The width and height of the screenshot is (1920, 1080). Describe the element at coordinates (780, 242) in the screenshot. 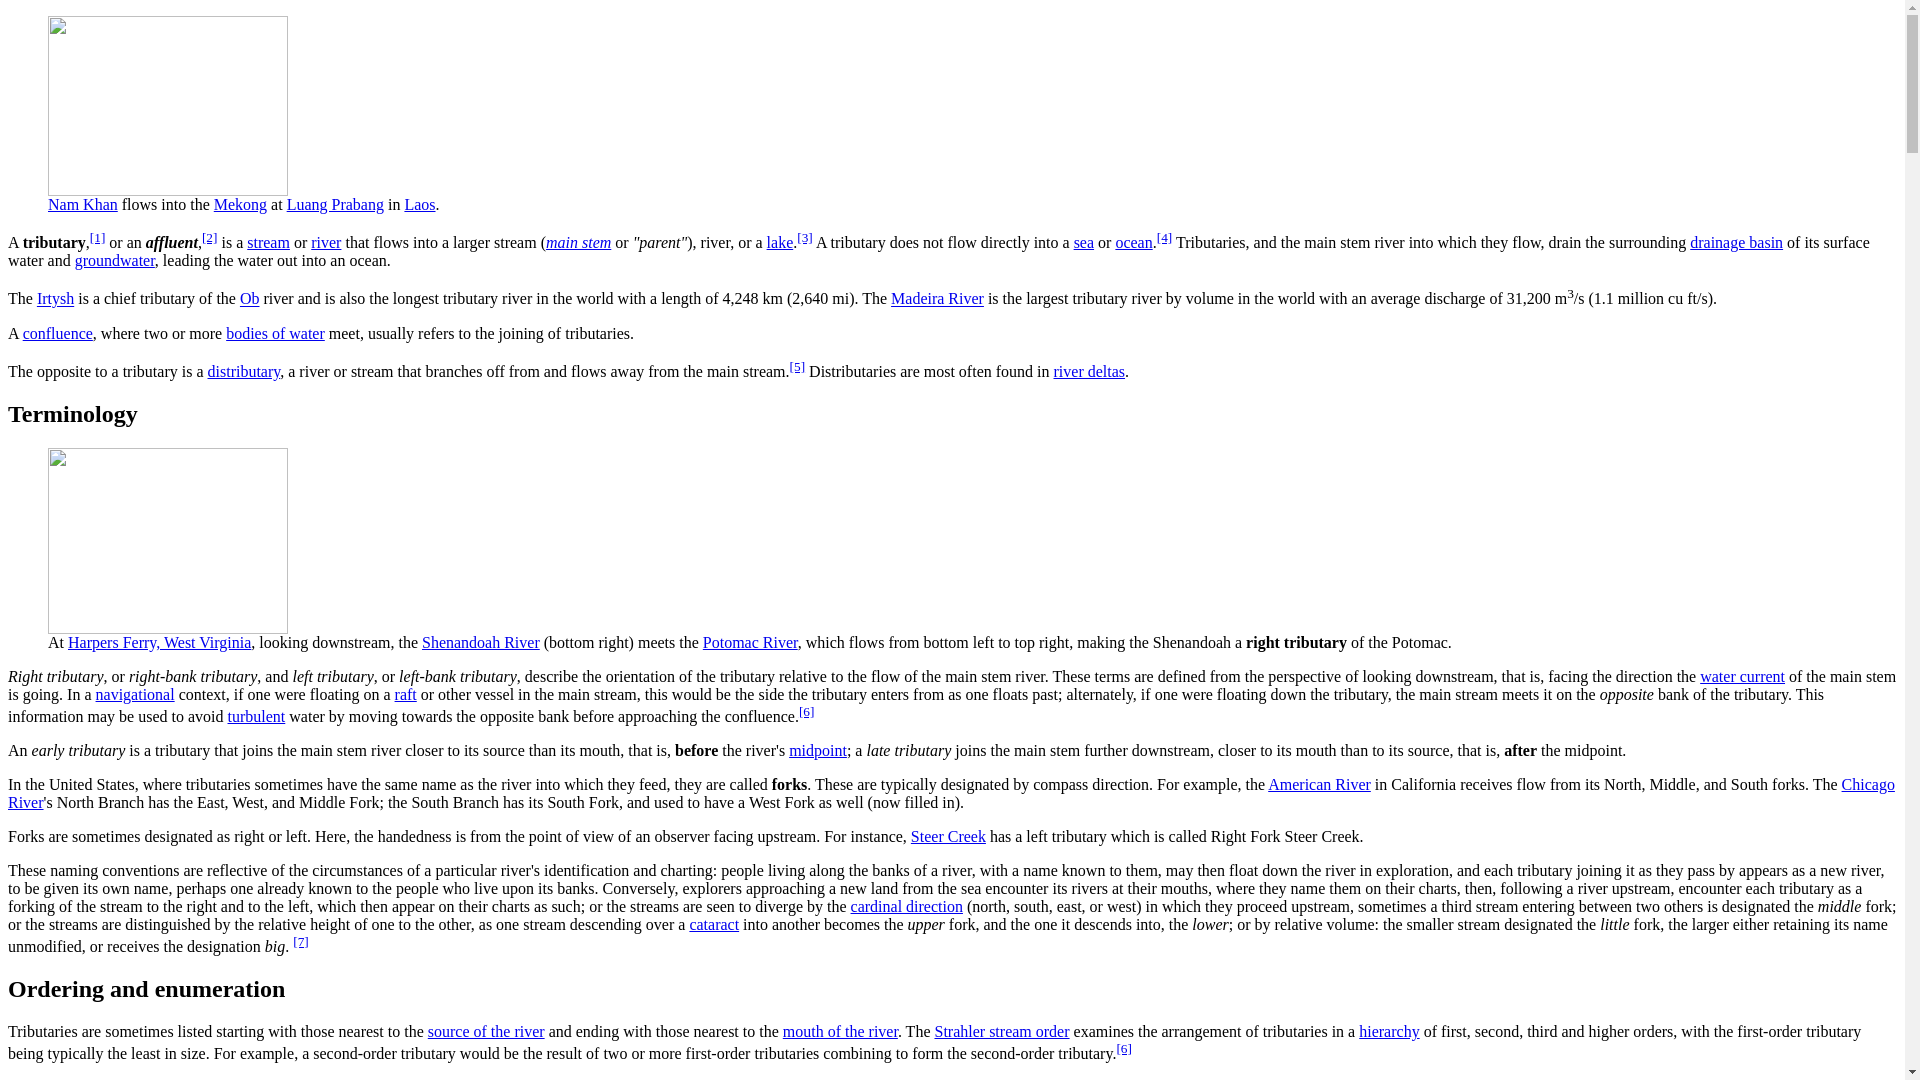

I see `lake` at that location.